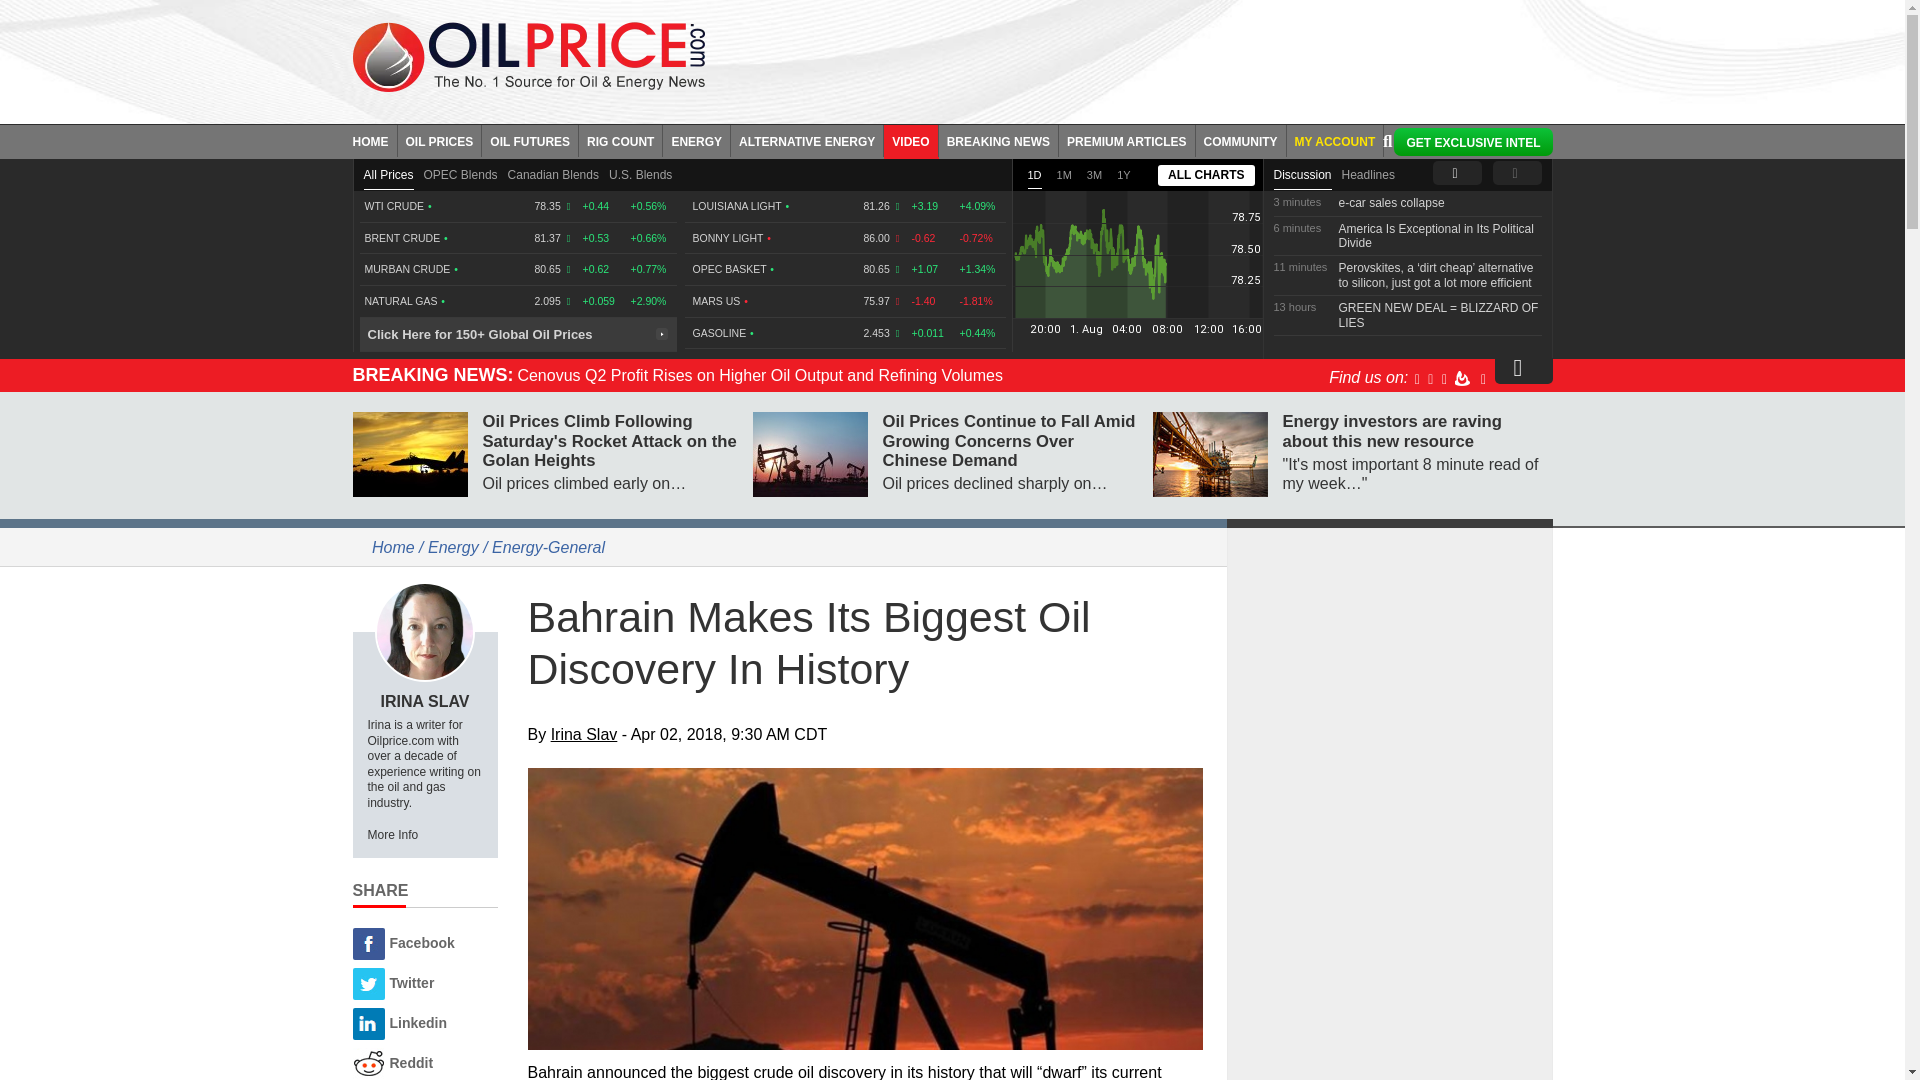  Describe the element at coordinates (1241, 140) in the screenshot. I see `COMMUNITY` at that location.